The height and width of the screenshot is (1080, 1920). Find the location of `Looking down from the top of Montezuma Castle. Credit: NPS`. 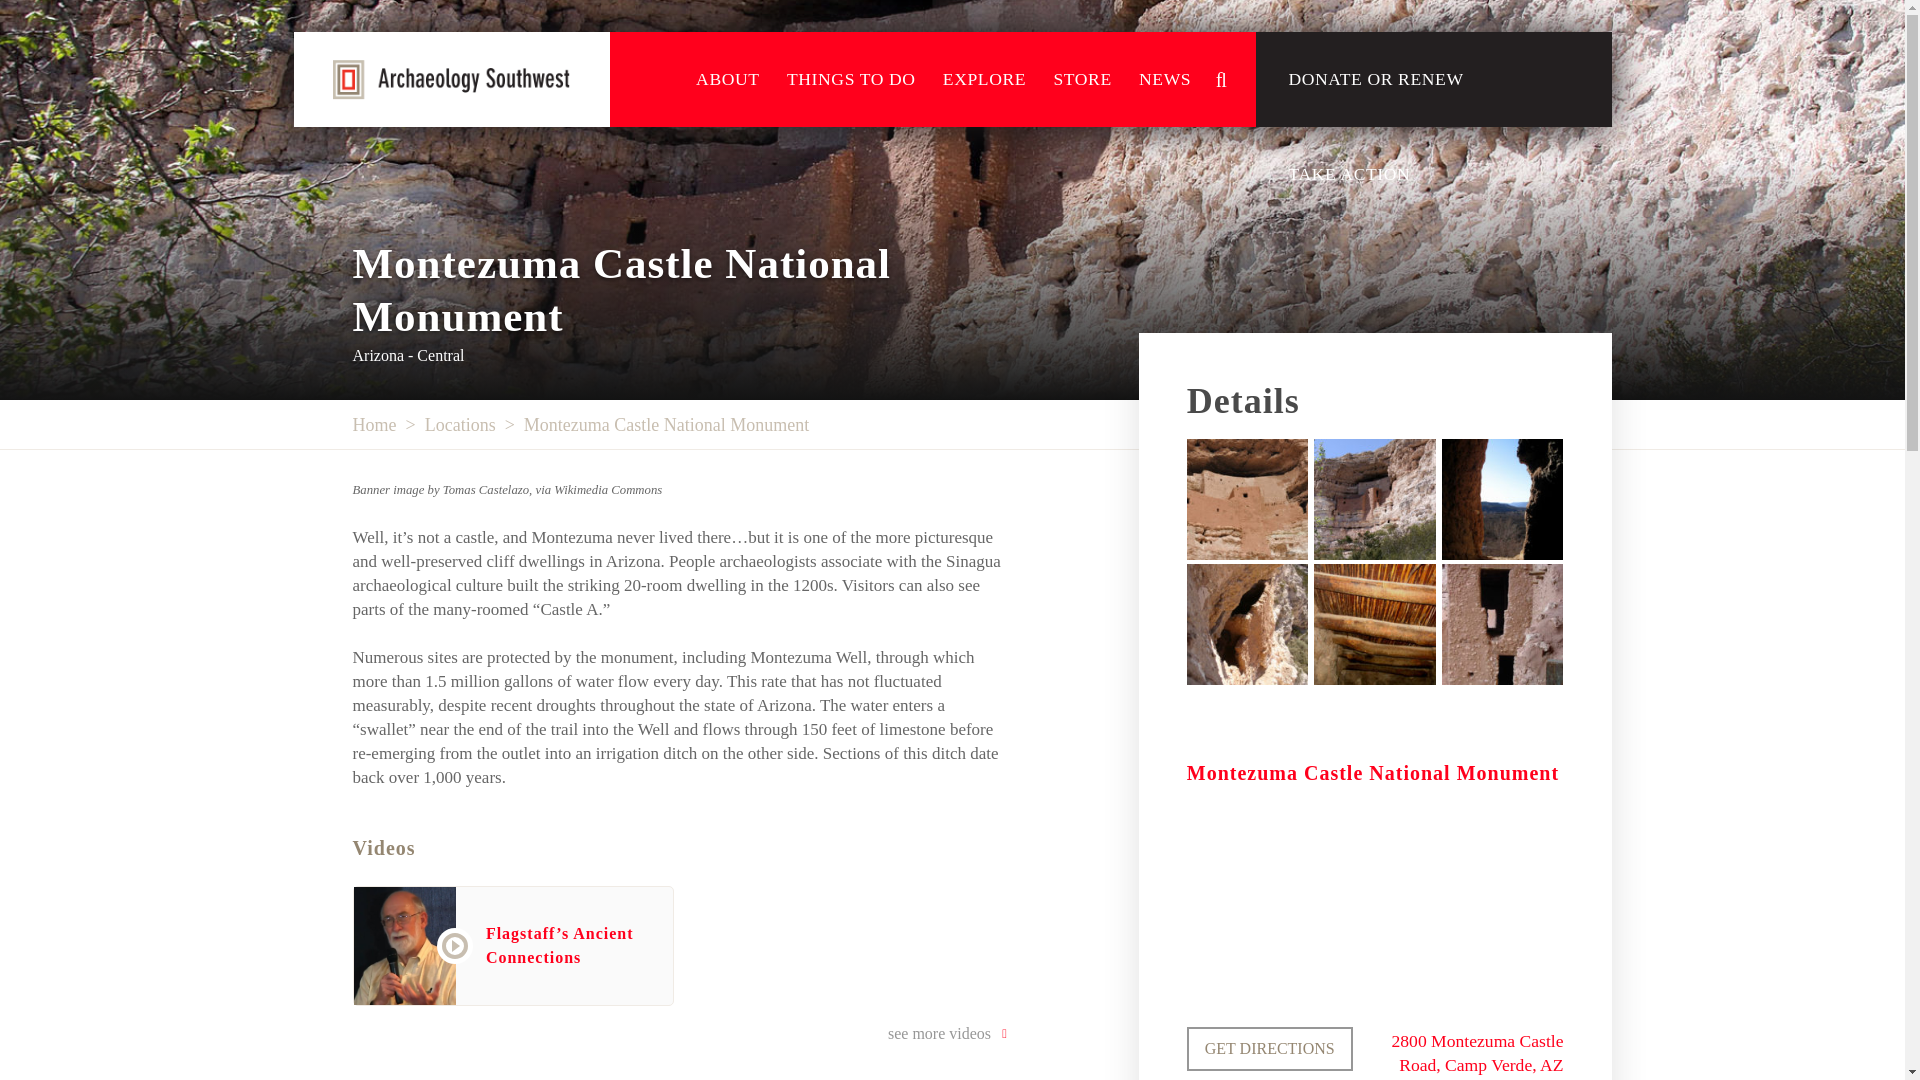

Looking down from the top of Montezuma Castle. Credit: NPS is located at coordinates (1246, 624).